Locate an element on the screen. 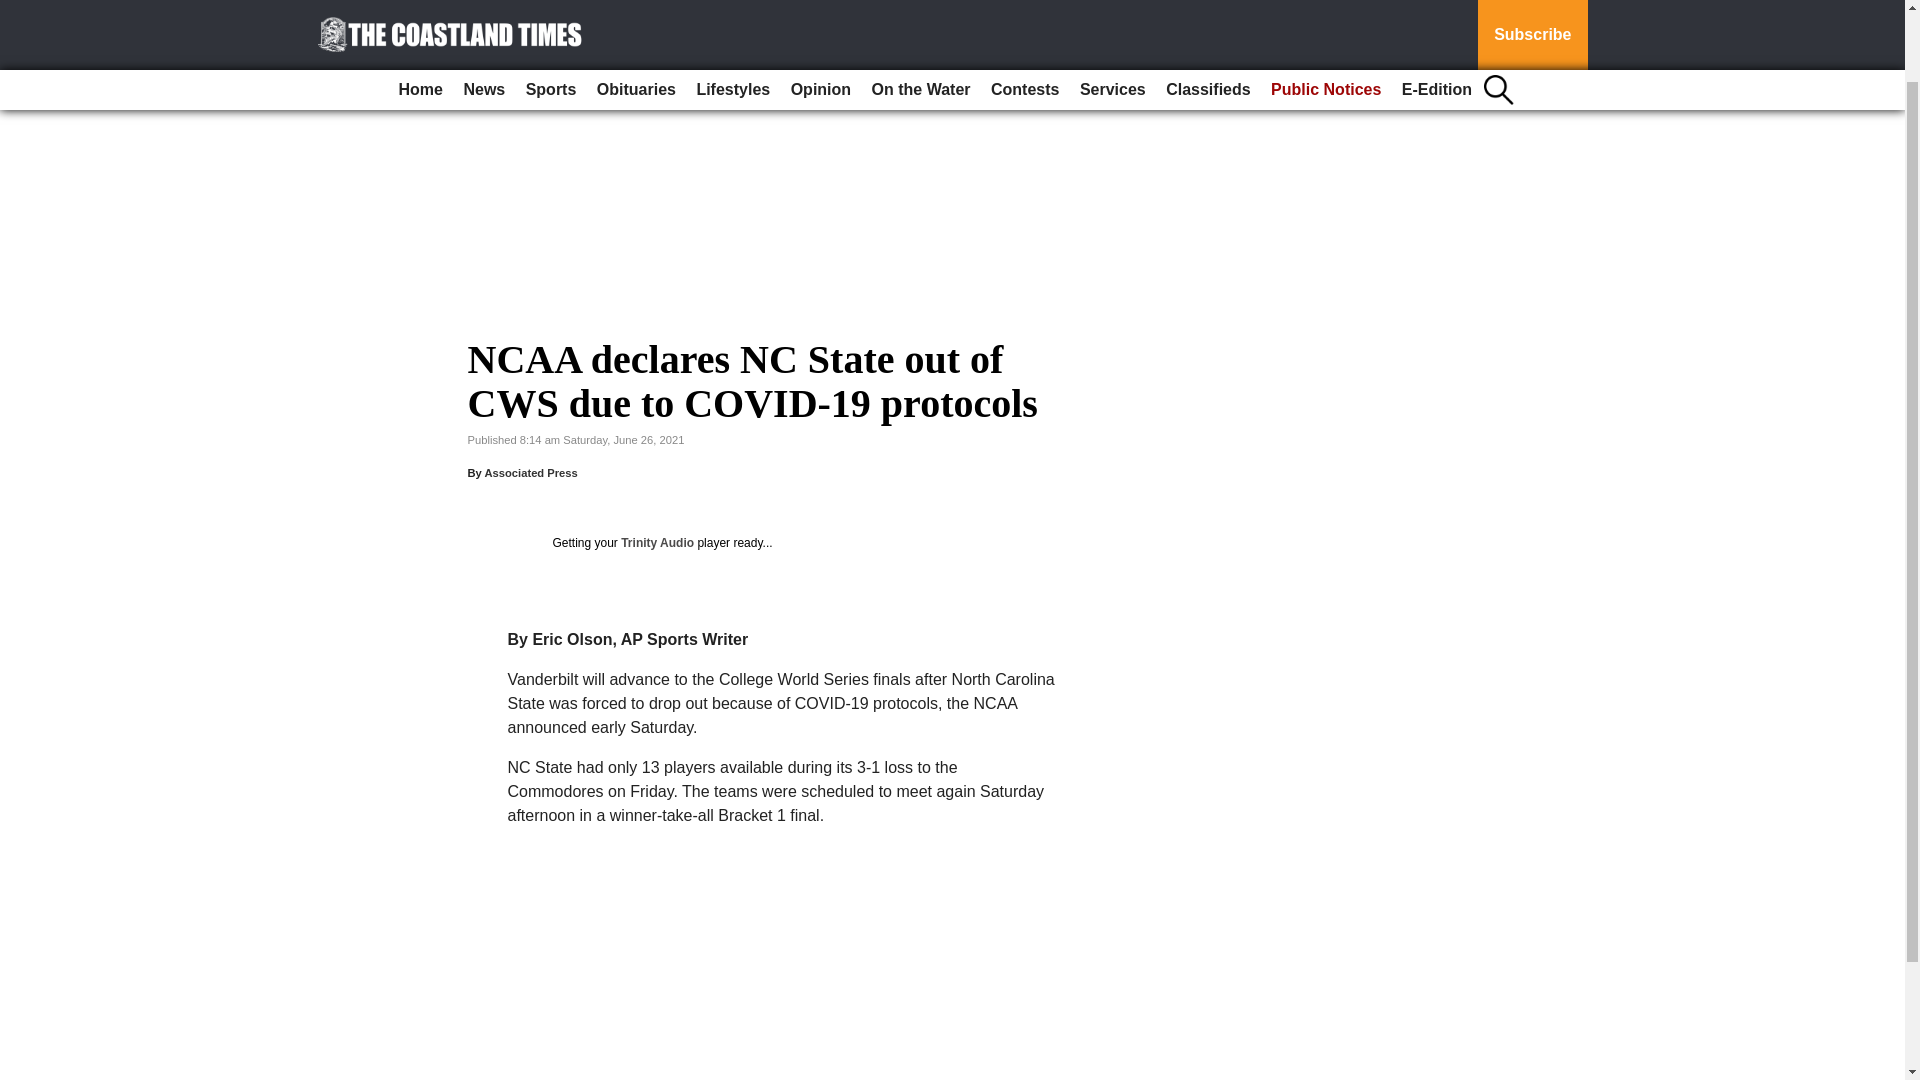 This screenshot has height=1080, width=1920. Trinity Audio is located at coordinates (656, 542).